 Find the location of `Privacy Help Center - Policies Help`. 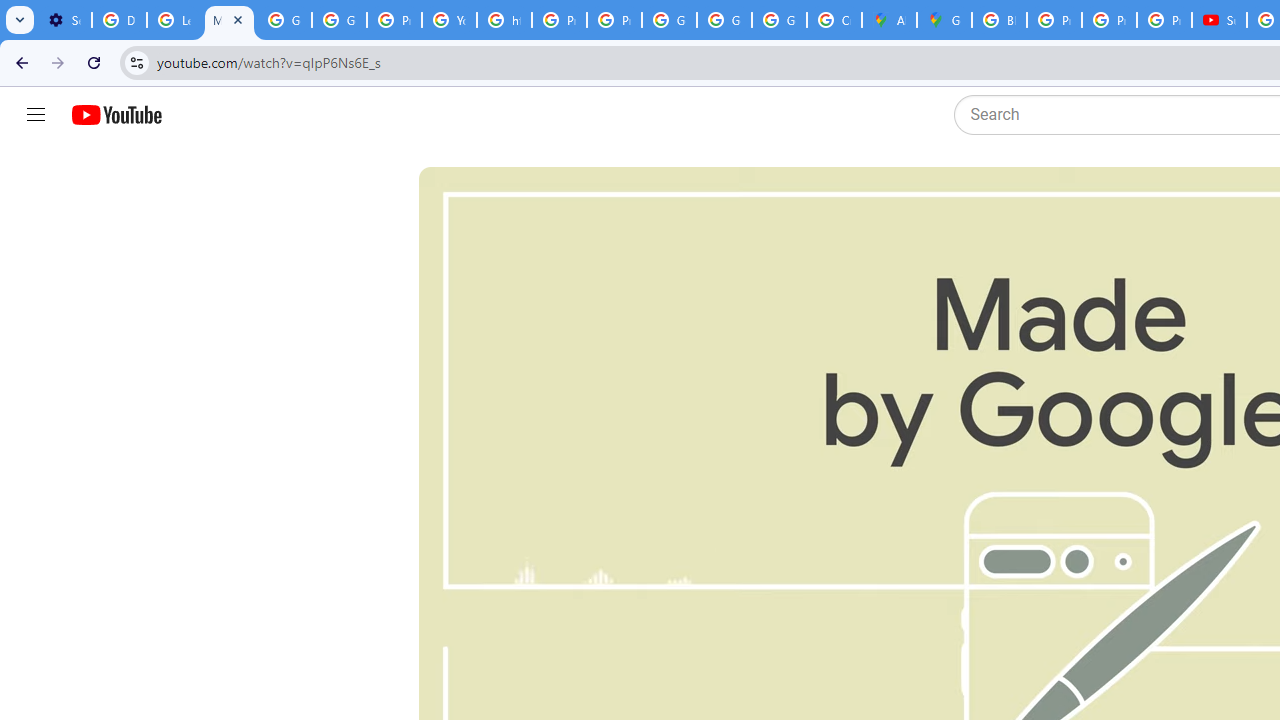

Privacy Help Center - Policies Help is located at coordinates (1054, 20).